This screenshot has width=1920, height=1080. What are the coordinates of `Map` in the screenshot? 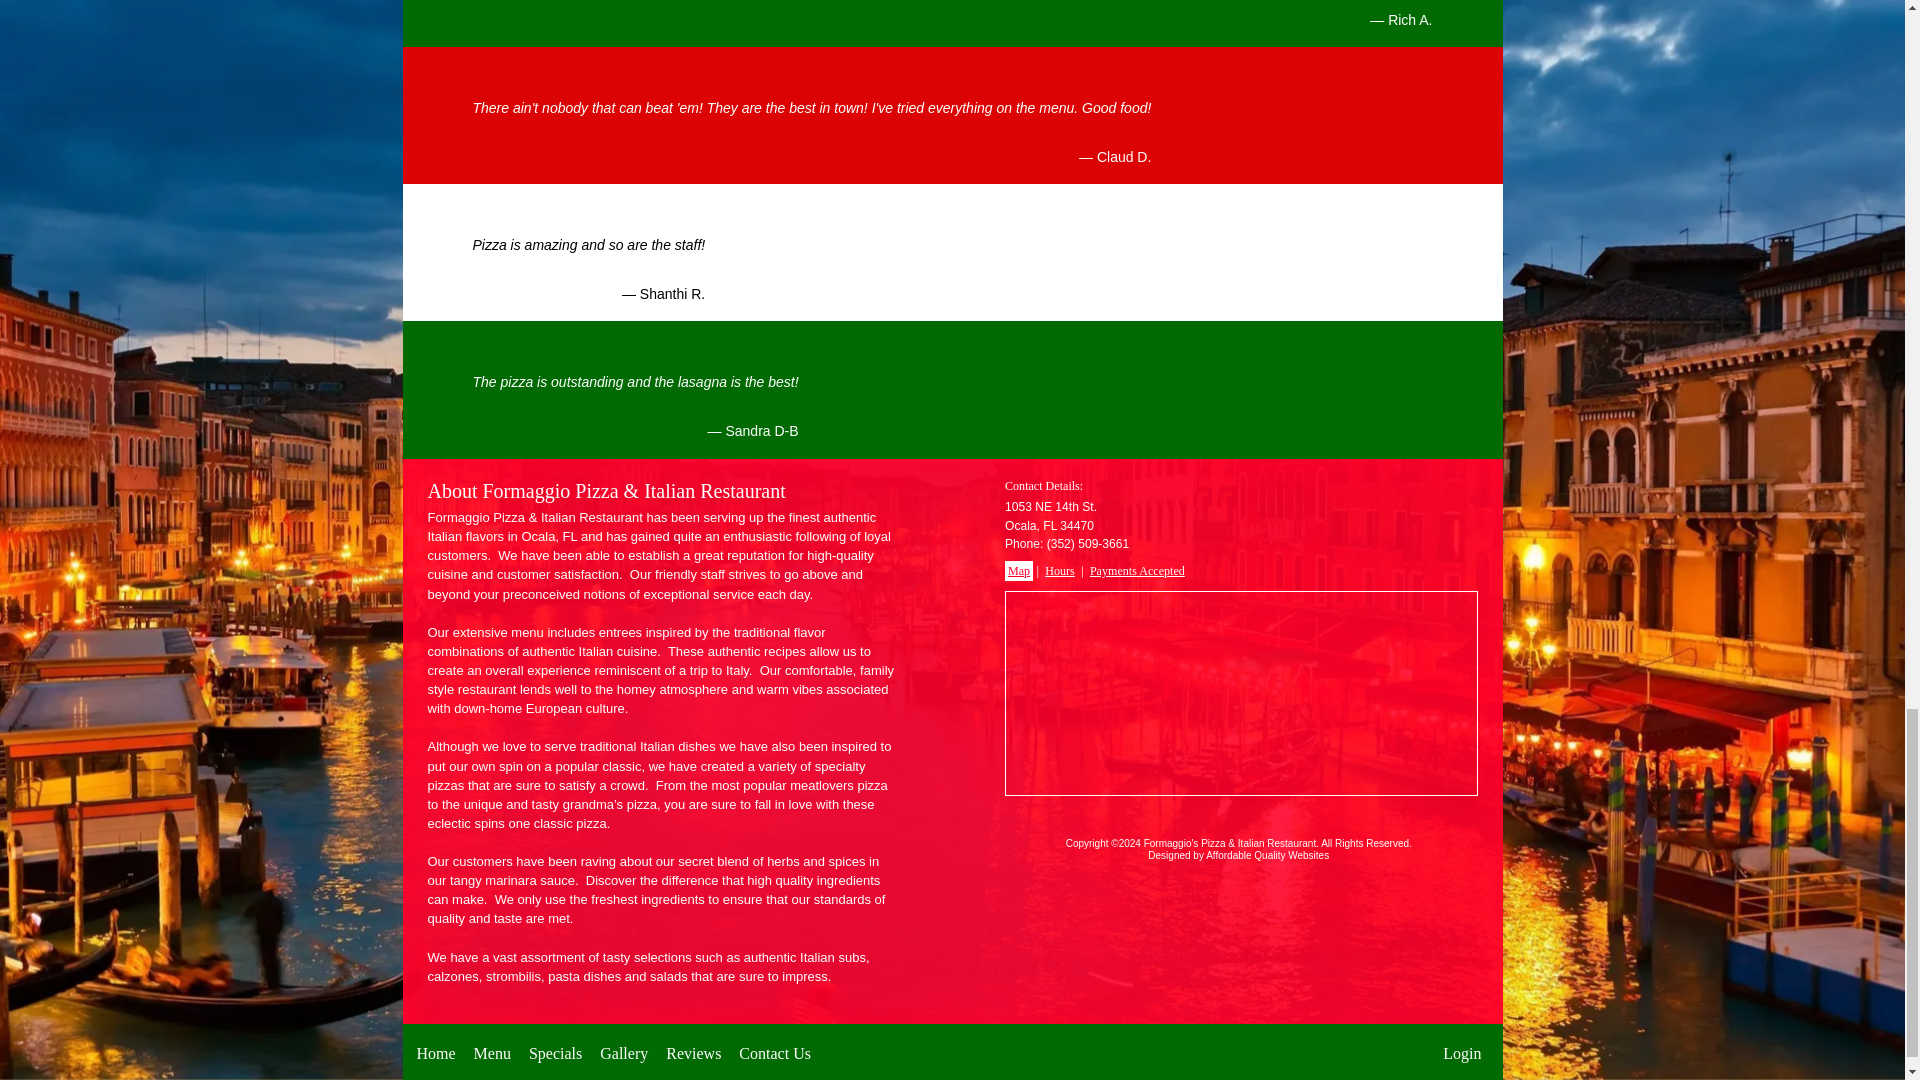 It's located at (1018, 570).